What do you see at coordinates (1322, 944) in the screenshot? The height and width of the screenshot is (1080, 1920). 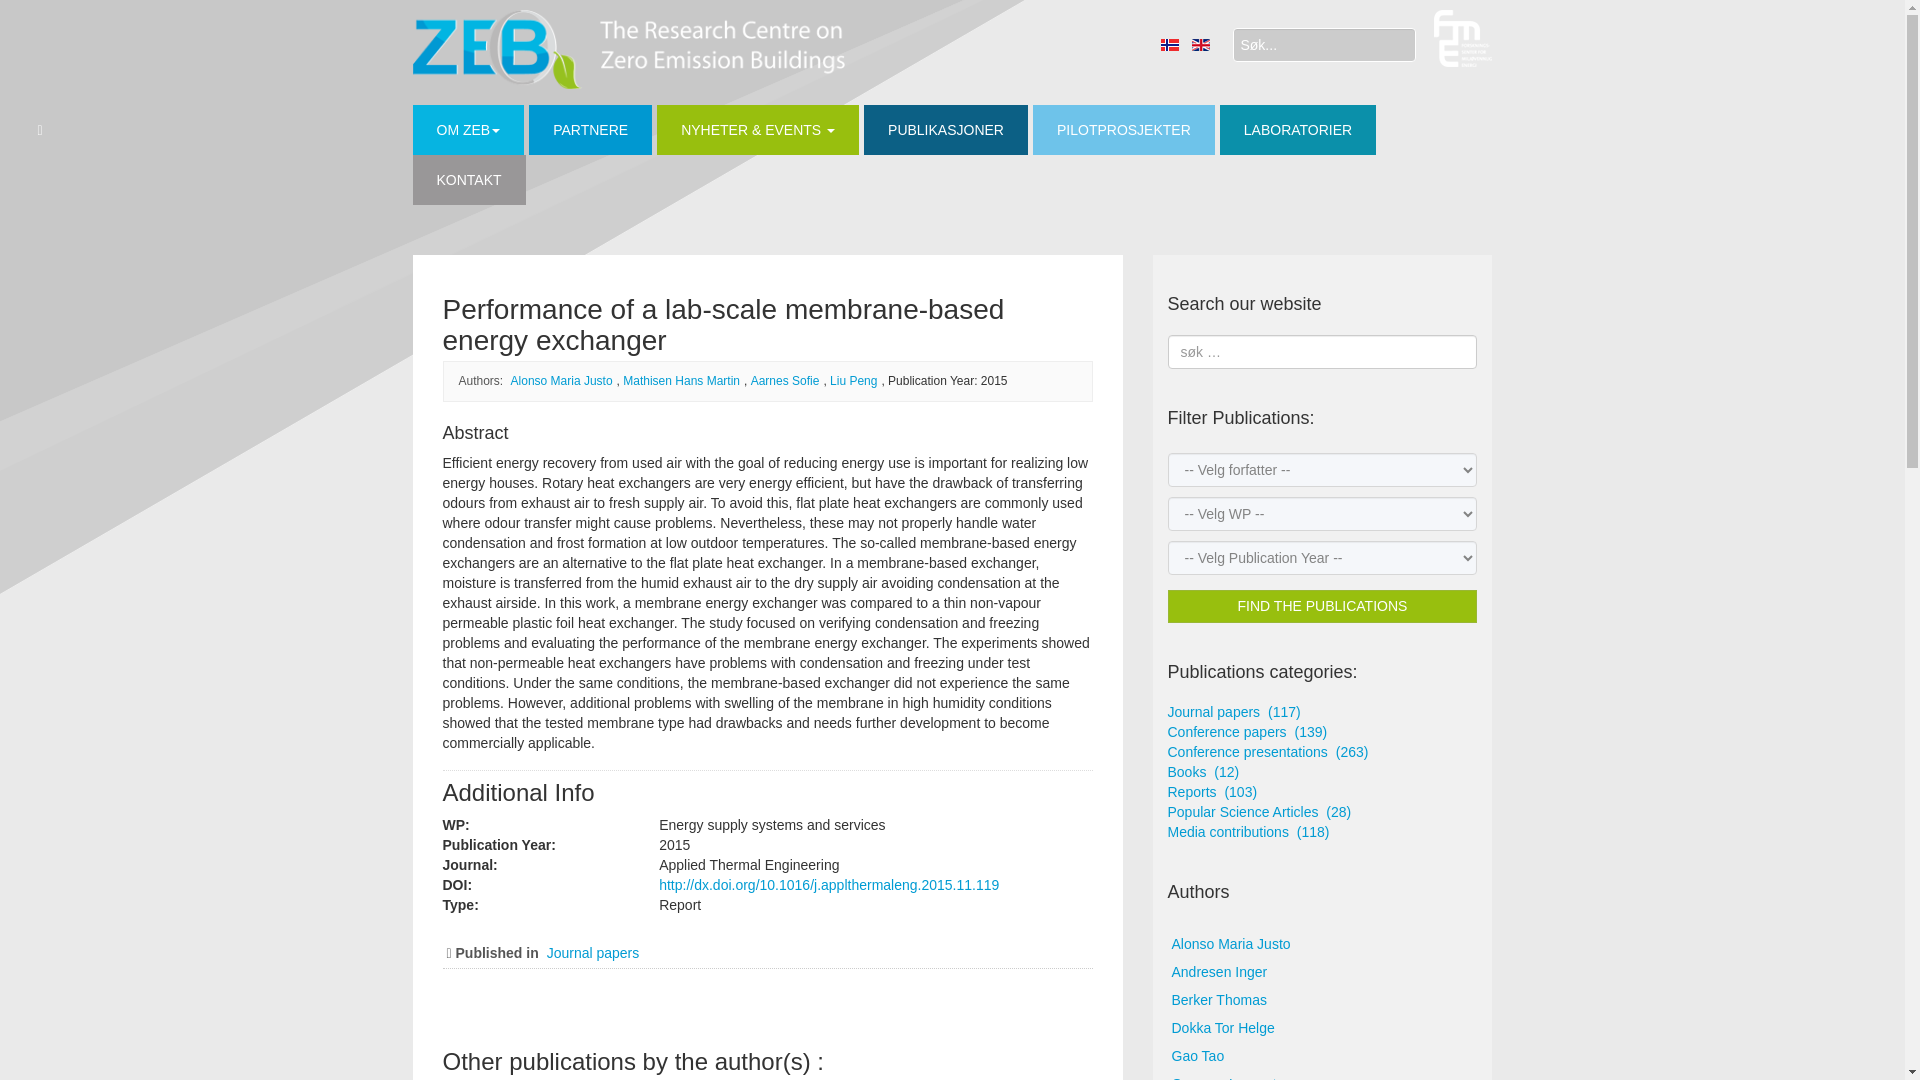 I see `13 items tagged with Alonso Maria Justo` at bounding box center [1322, 944].